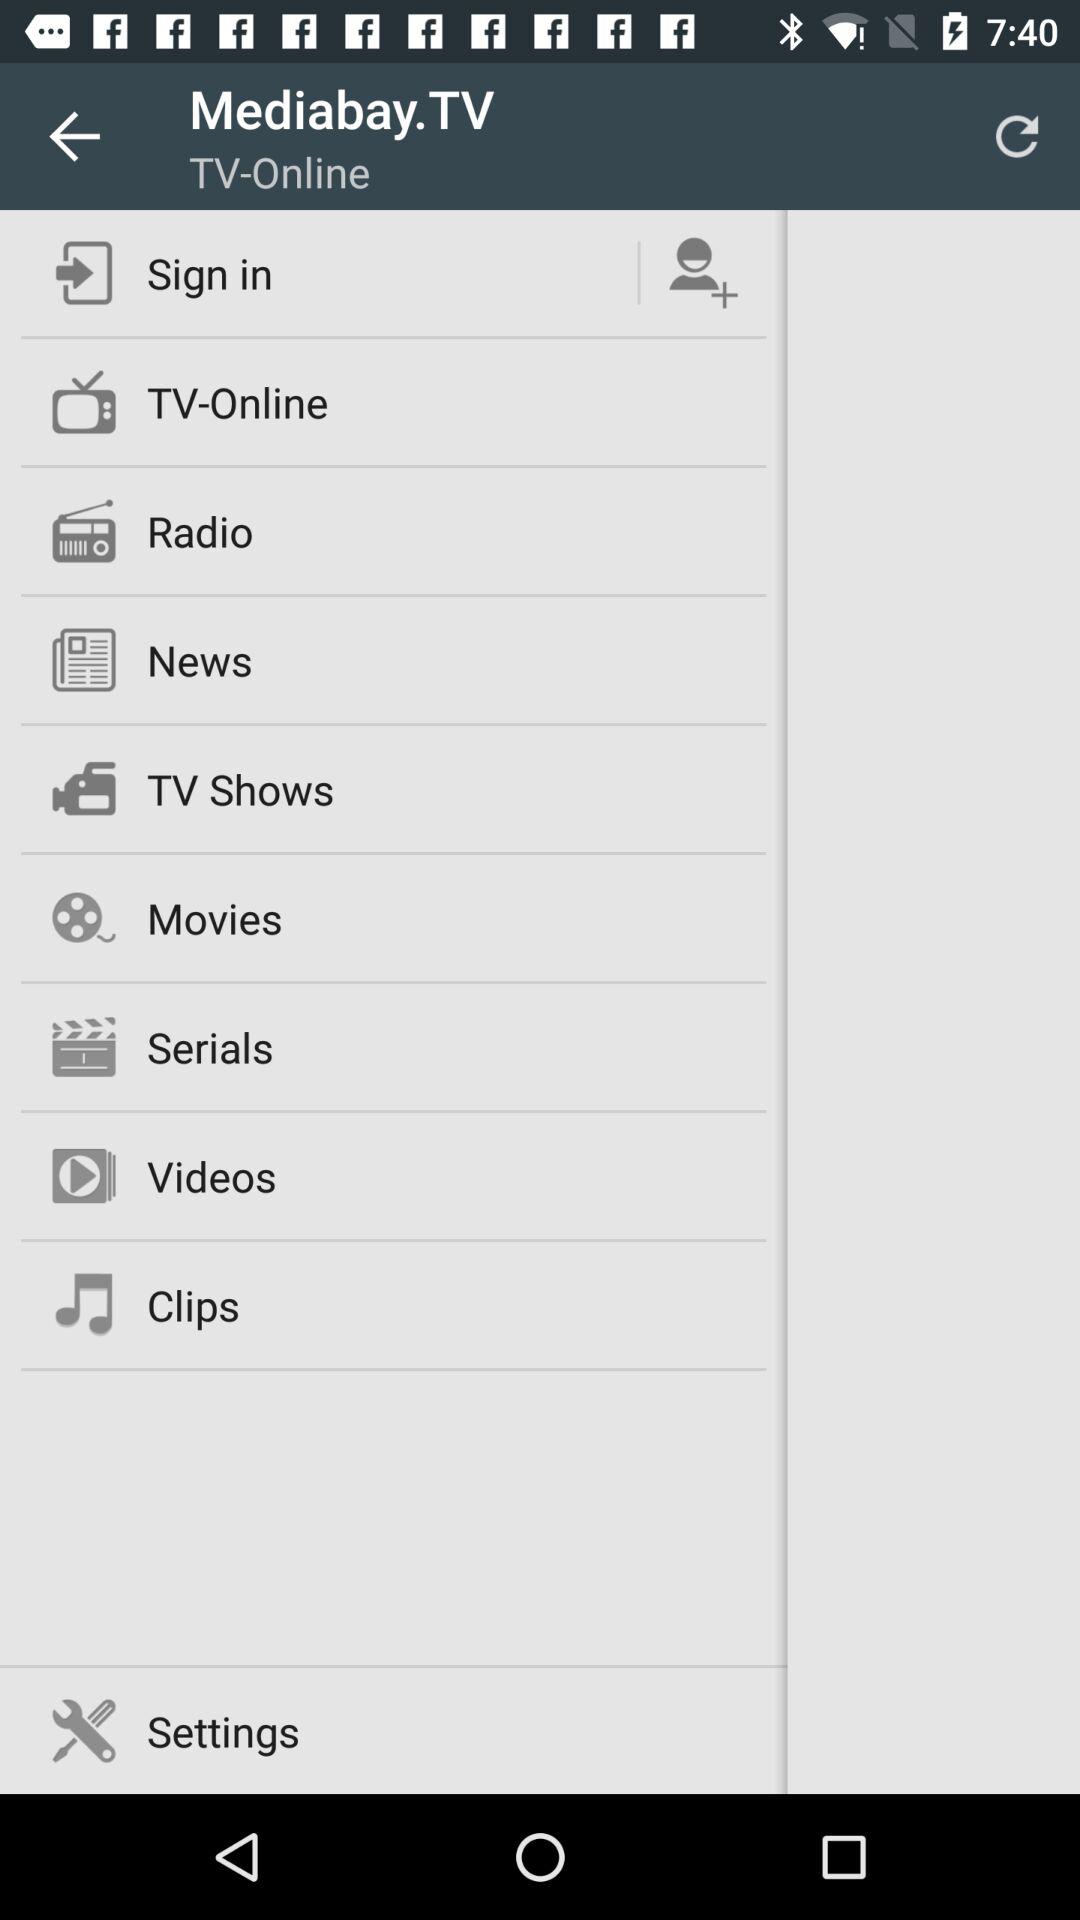 This screenshot has height=1920, width=1080. I want to click on jump until clips icon, so click(193, 1304).